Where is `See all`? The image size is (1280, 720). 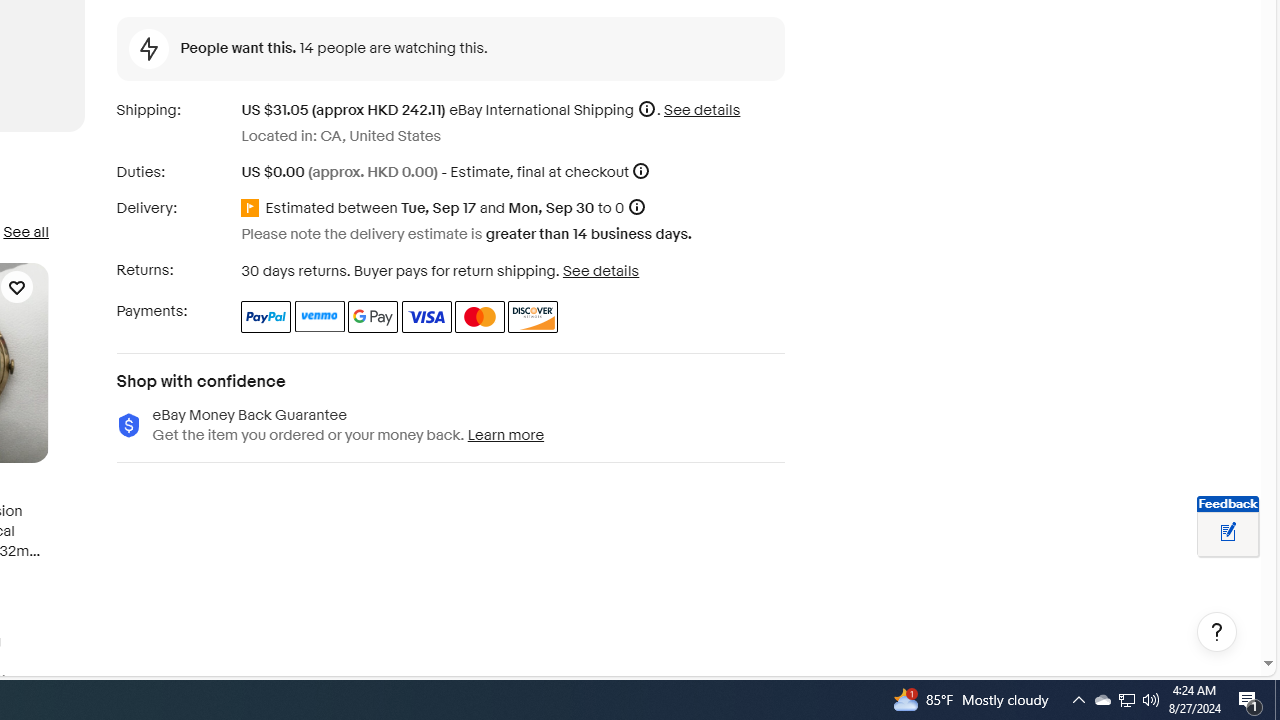
See all is located at coordinates (25, 232).